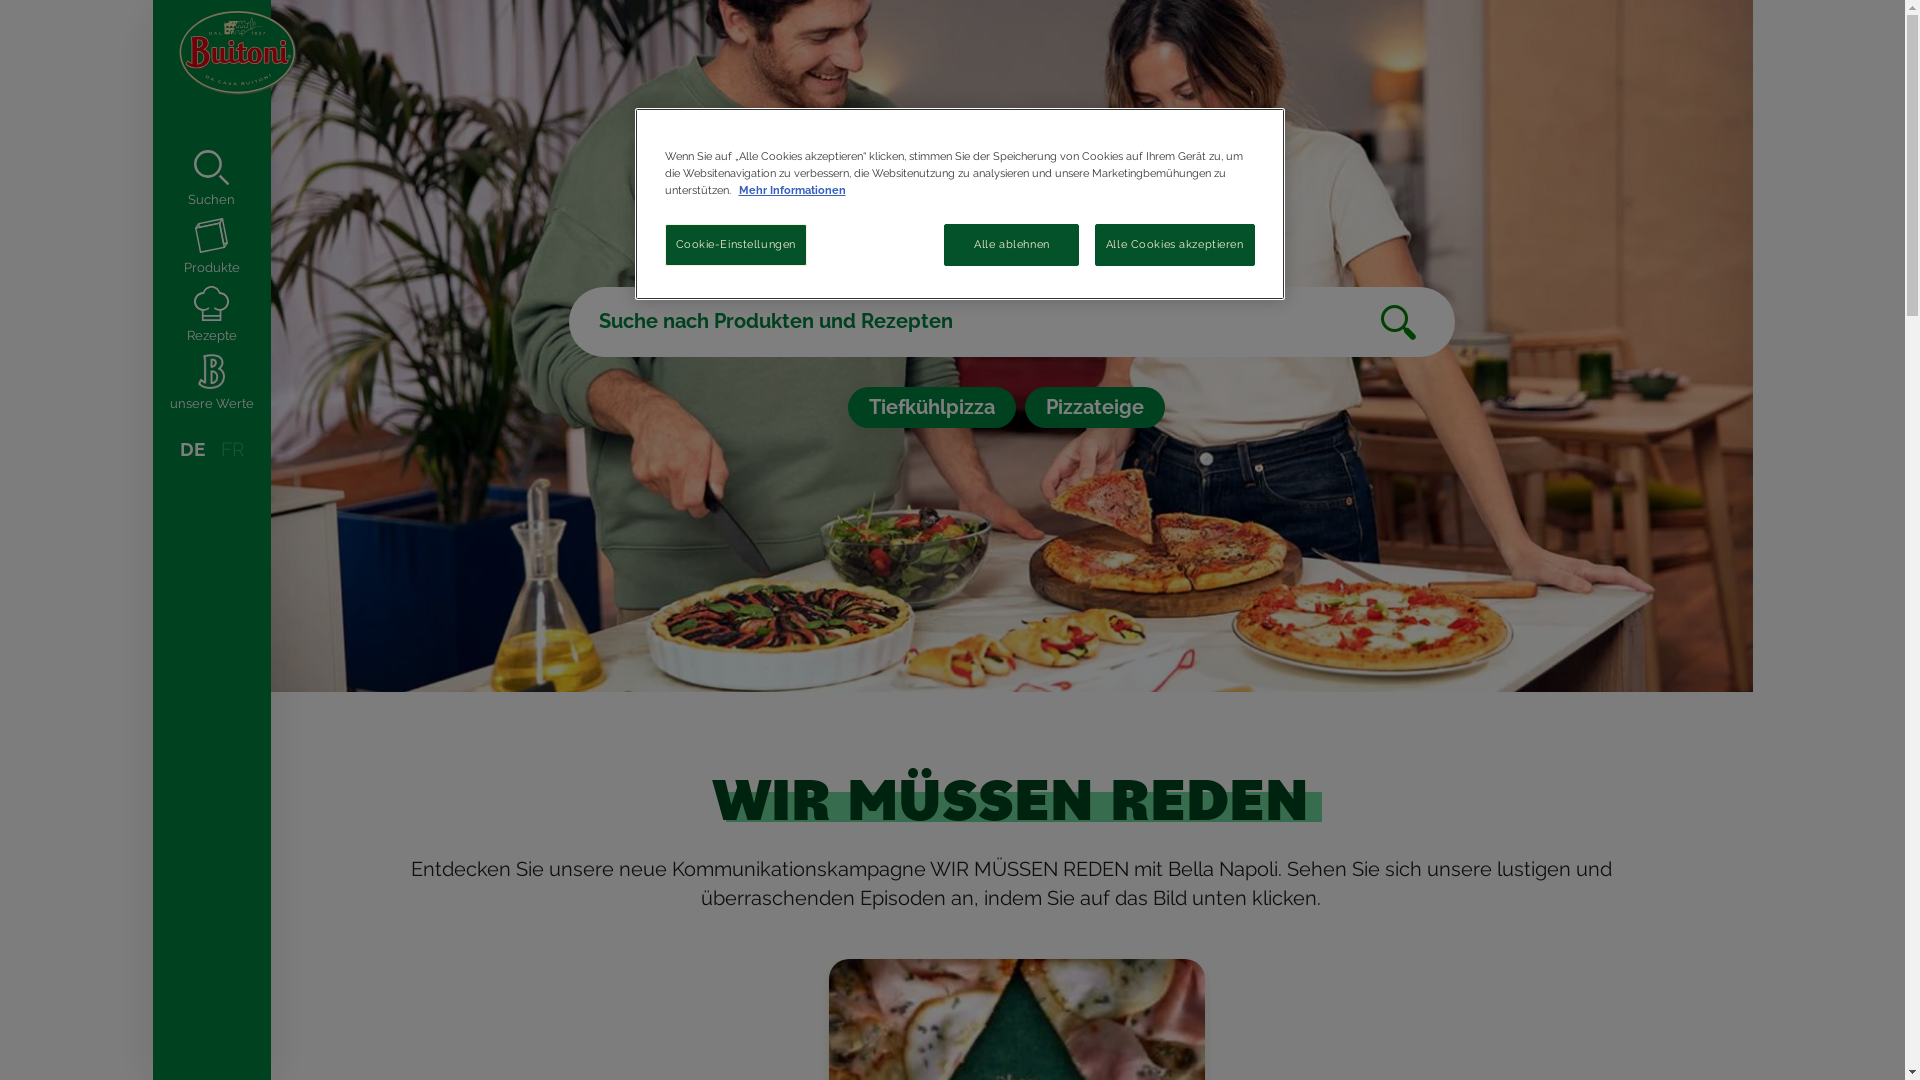 Image resolution: width=1920 pixels, height=1080 pixels. I want to click on DE, so click(178, 27).